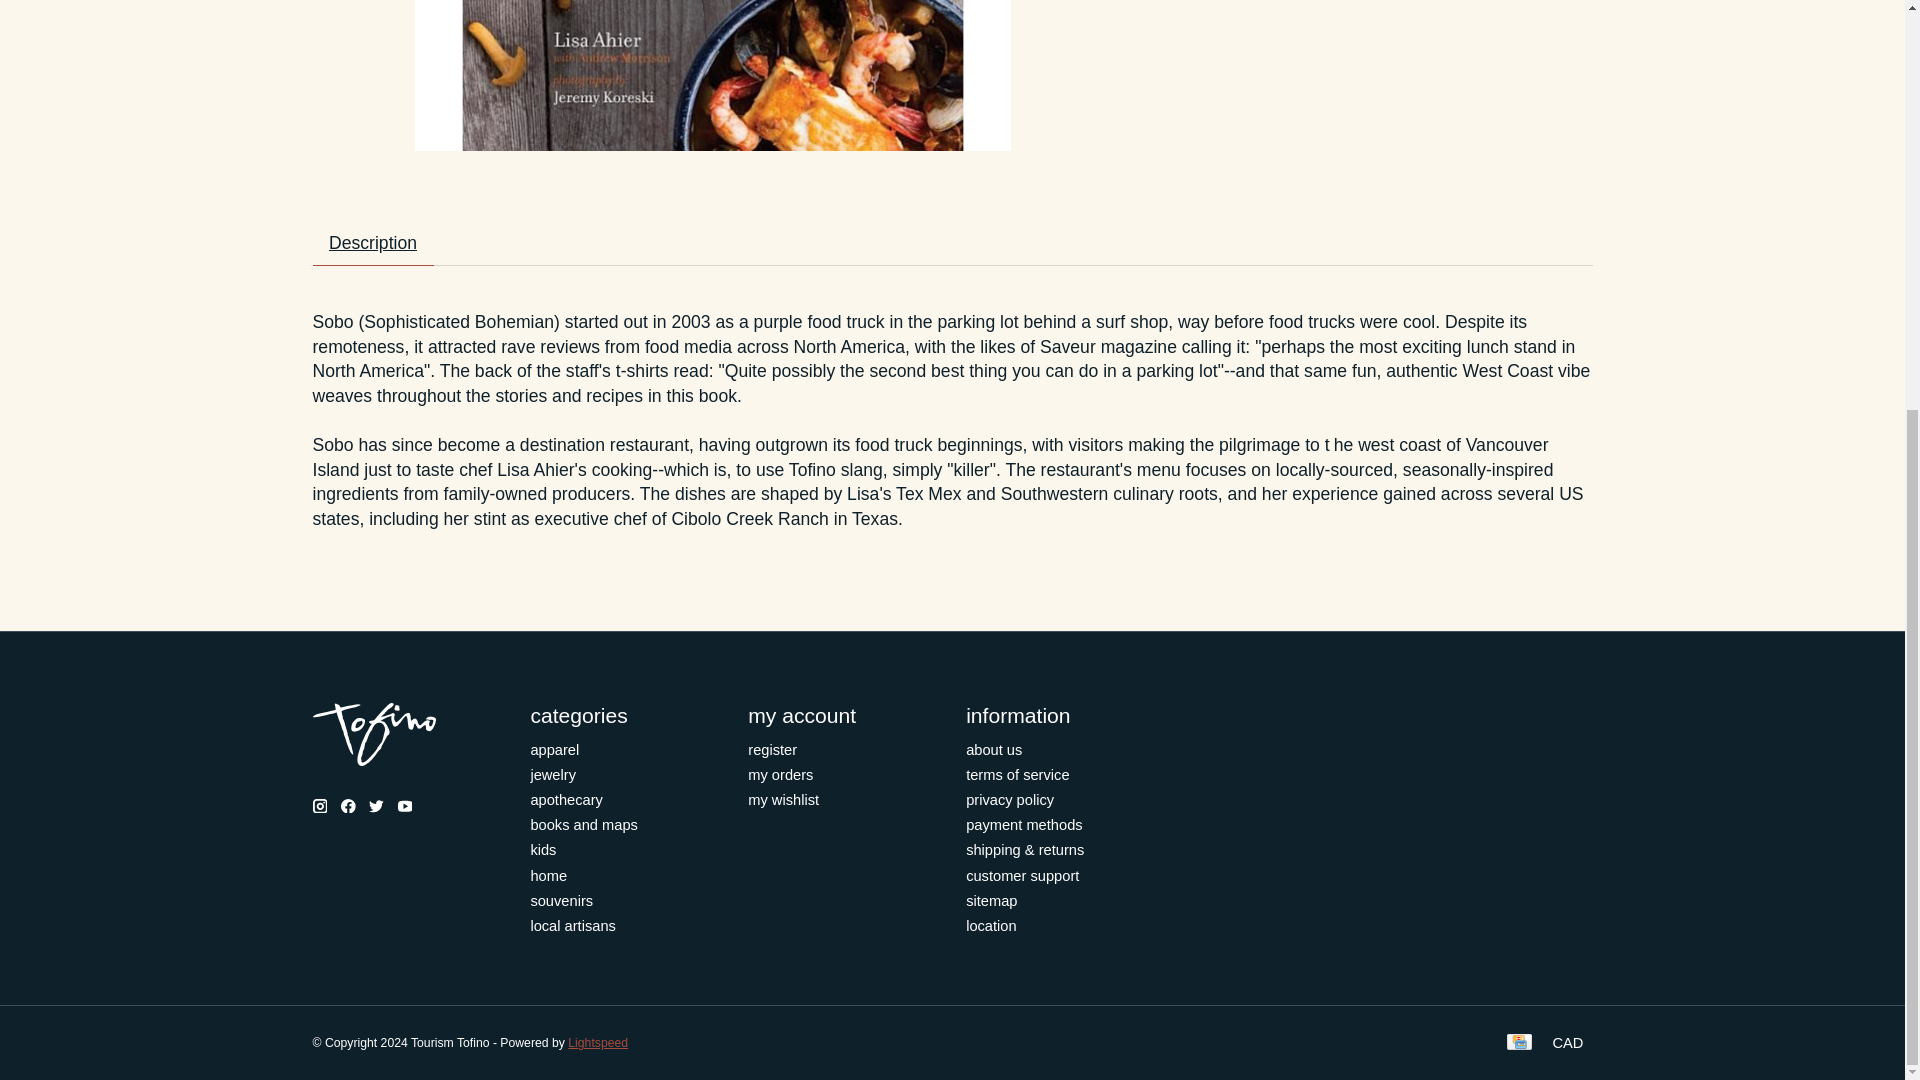 The width and height of the screenshot is (1920, 1080). Describe the element at coordinates (991, 901) in the screenshot. I see `Sitemap` at that location.